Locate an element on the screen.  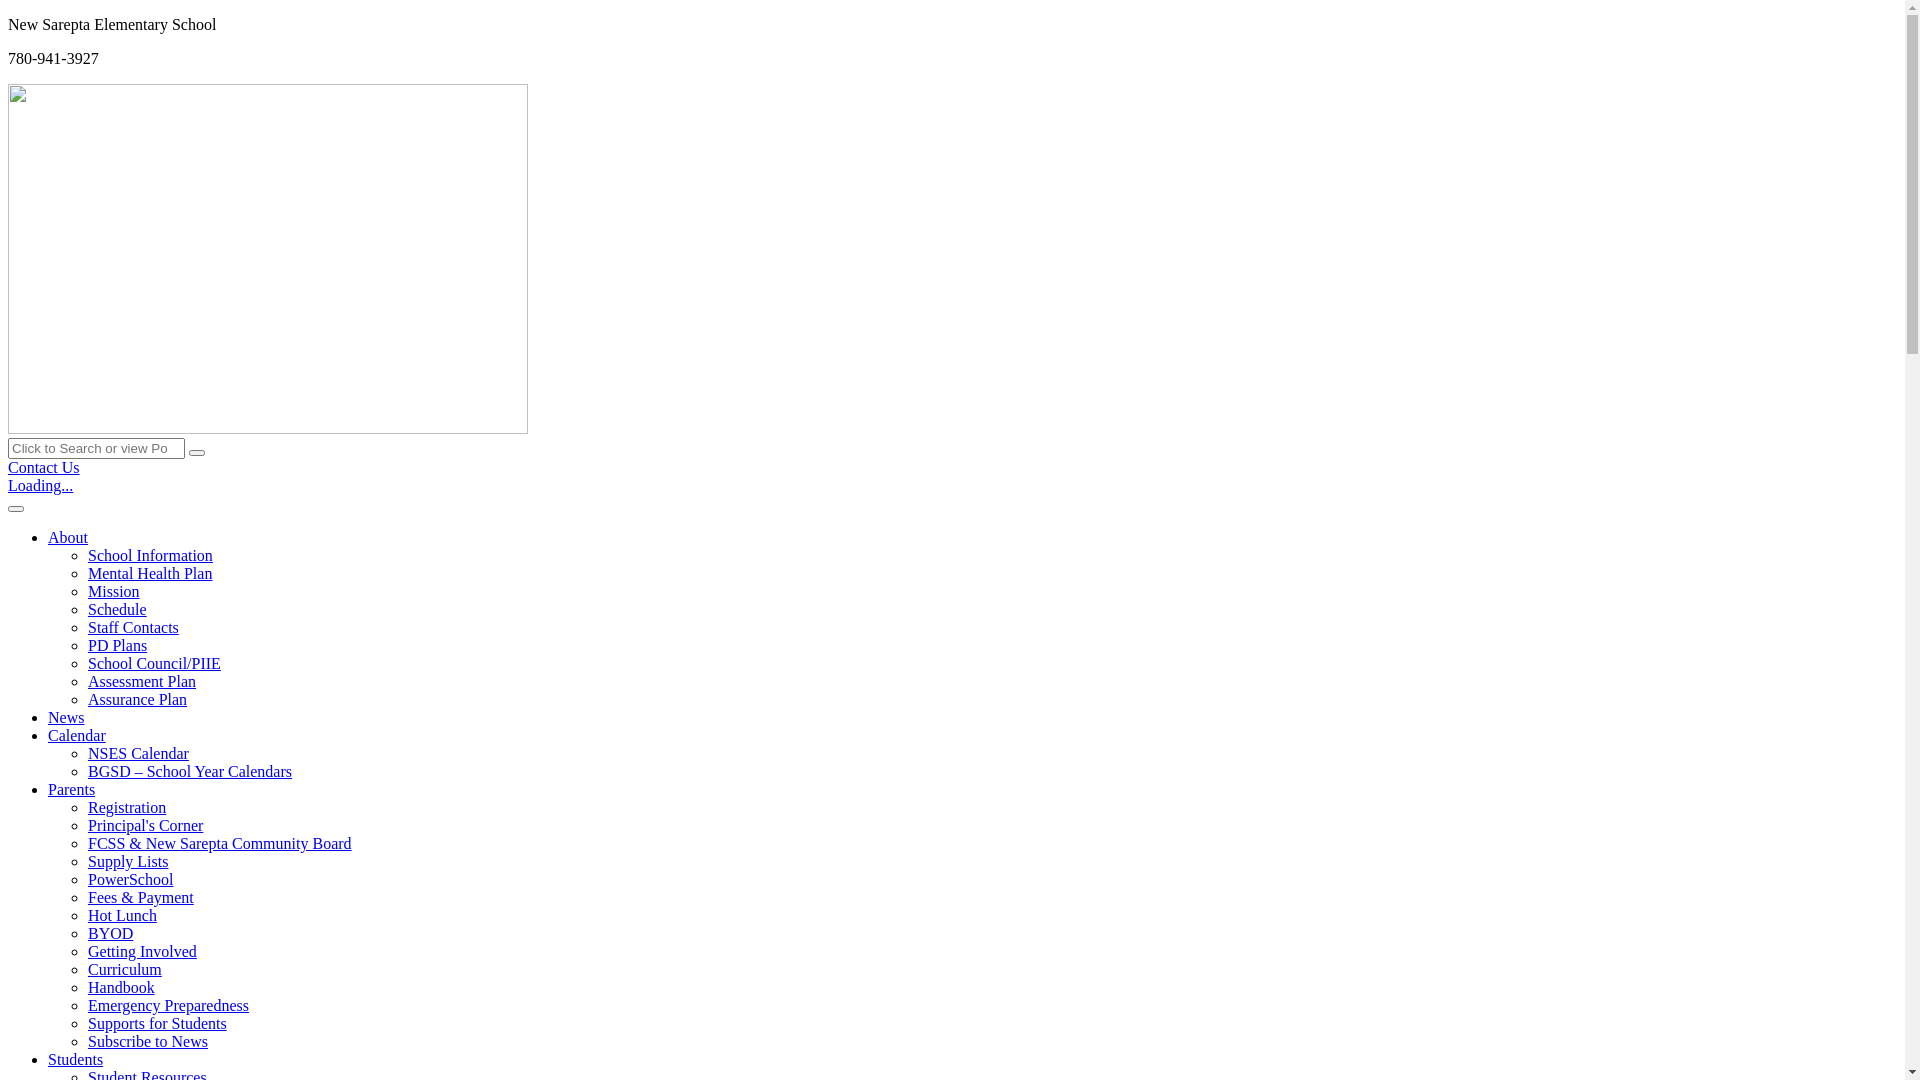
About is located at coordinates (68, 538).